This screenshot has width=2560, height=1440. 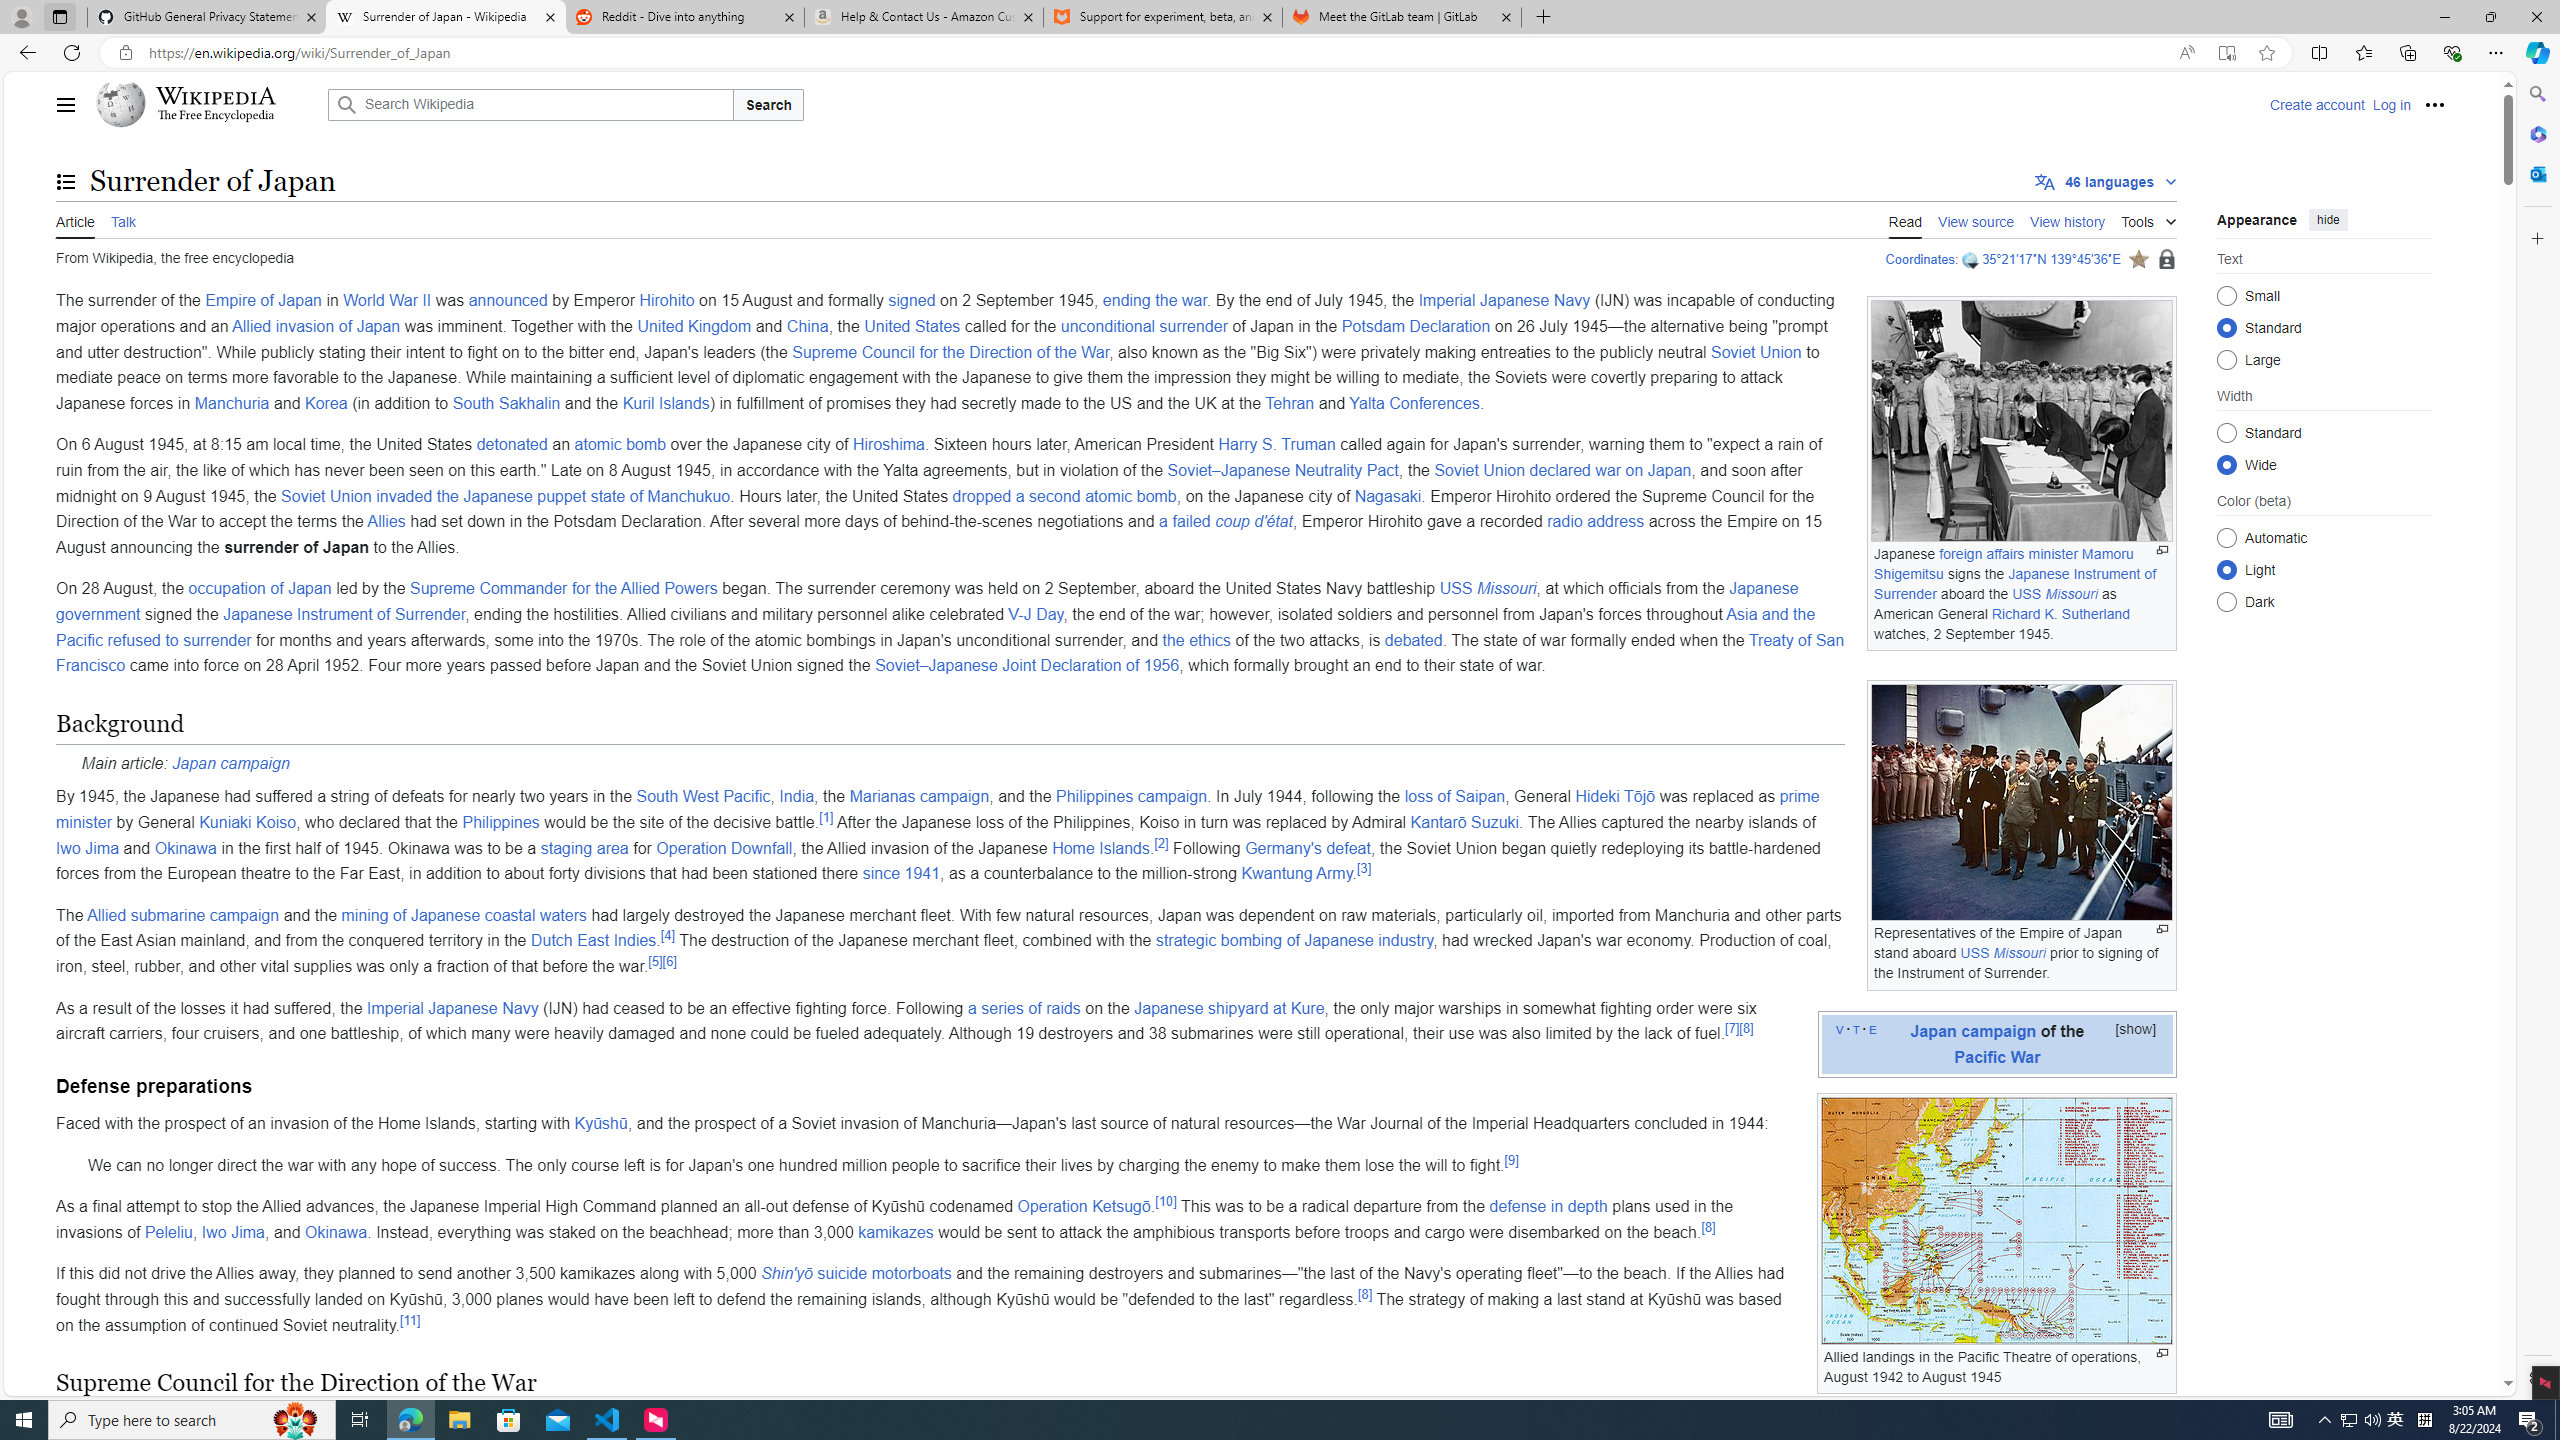 What do you see at coordinates (807, 326) in the screenshot?
I see `China` at bounding box center [807, 326].